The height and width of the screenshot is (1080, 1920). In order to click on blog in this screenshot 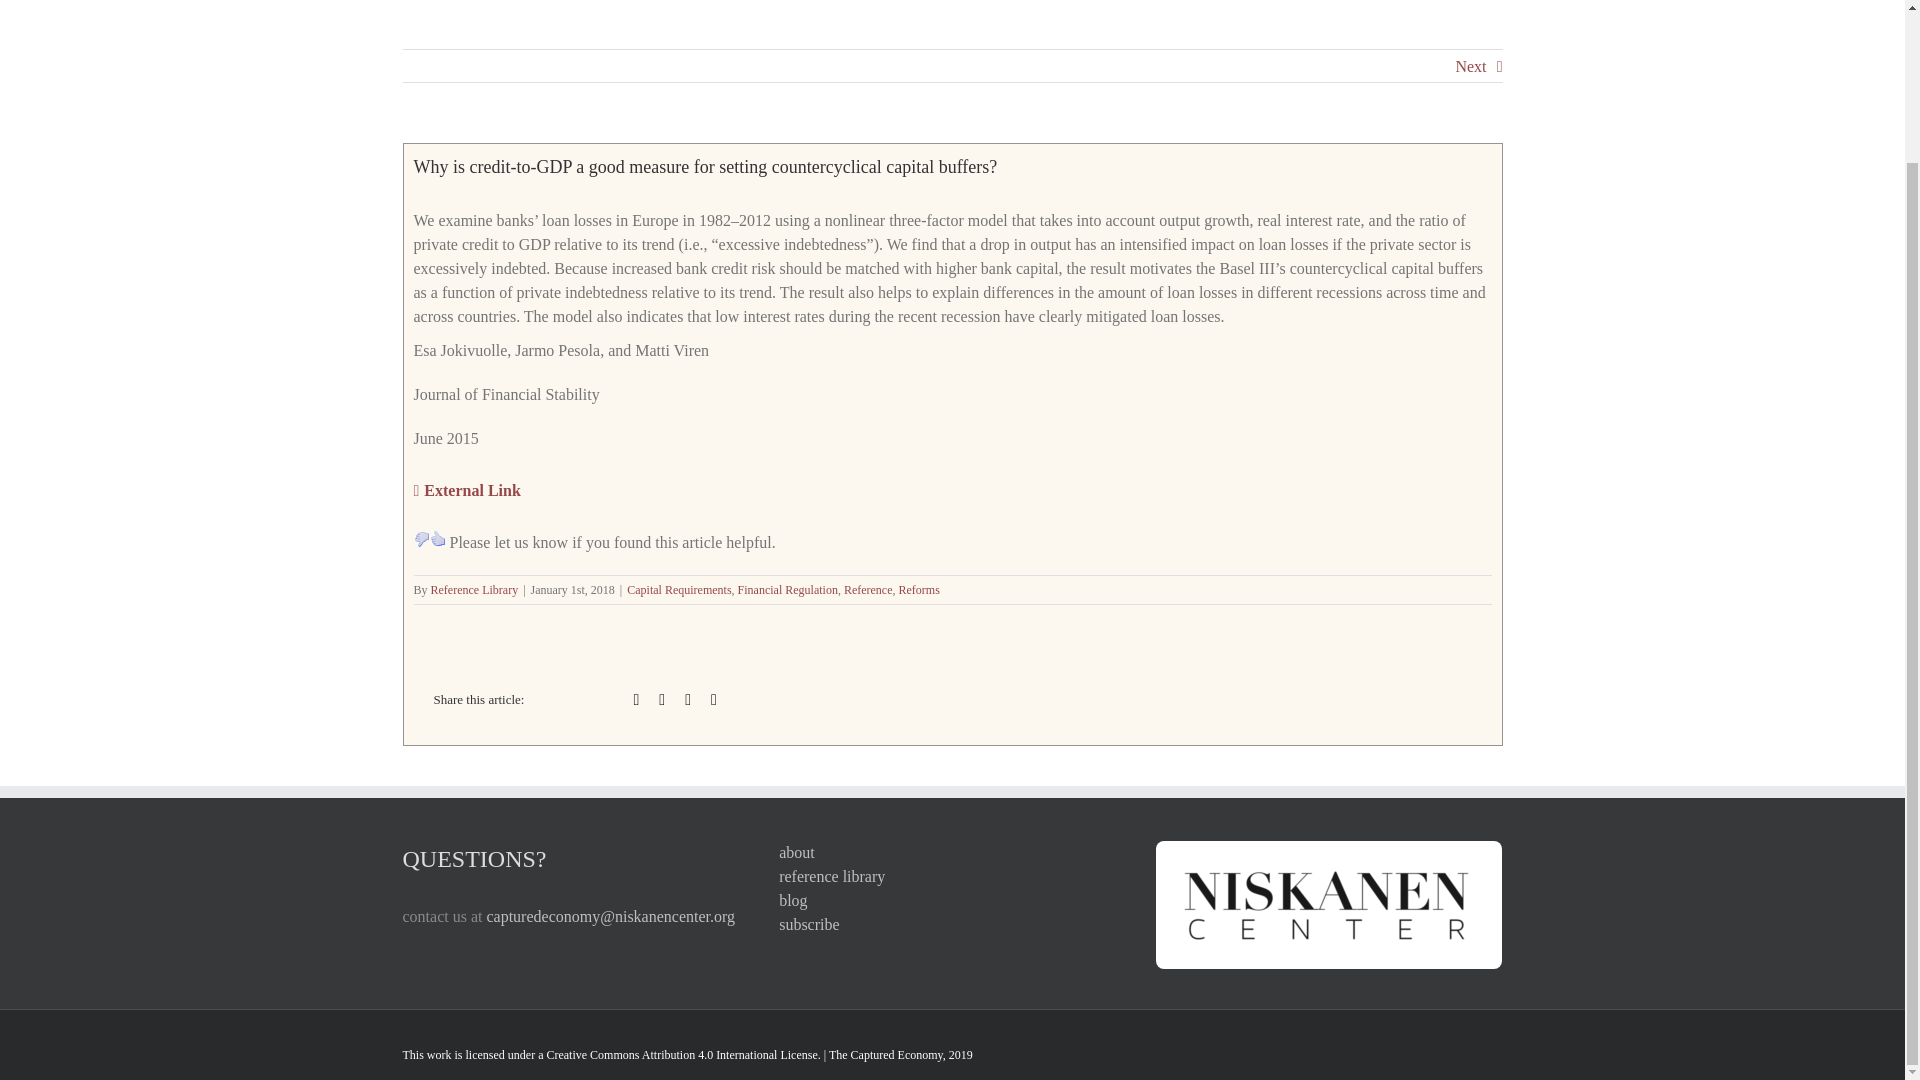, I will do `click(952, 900)`.